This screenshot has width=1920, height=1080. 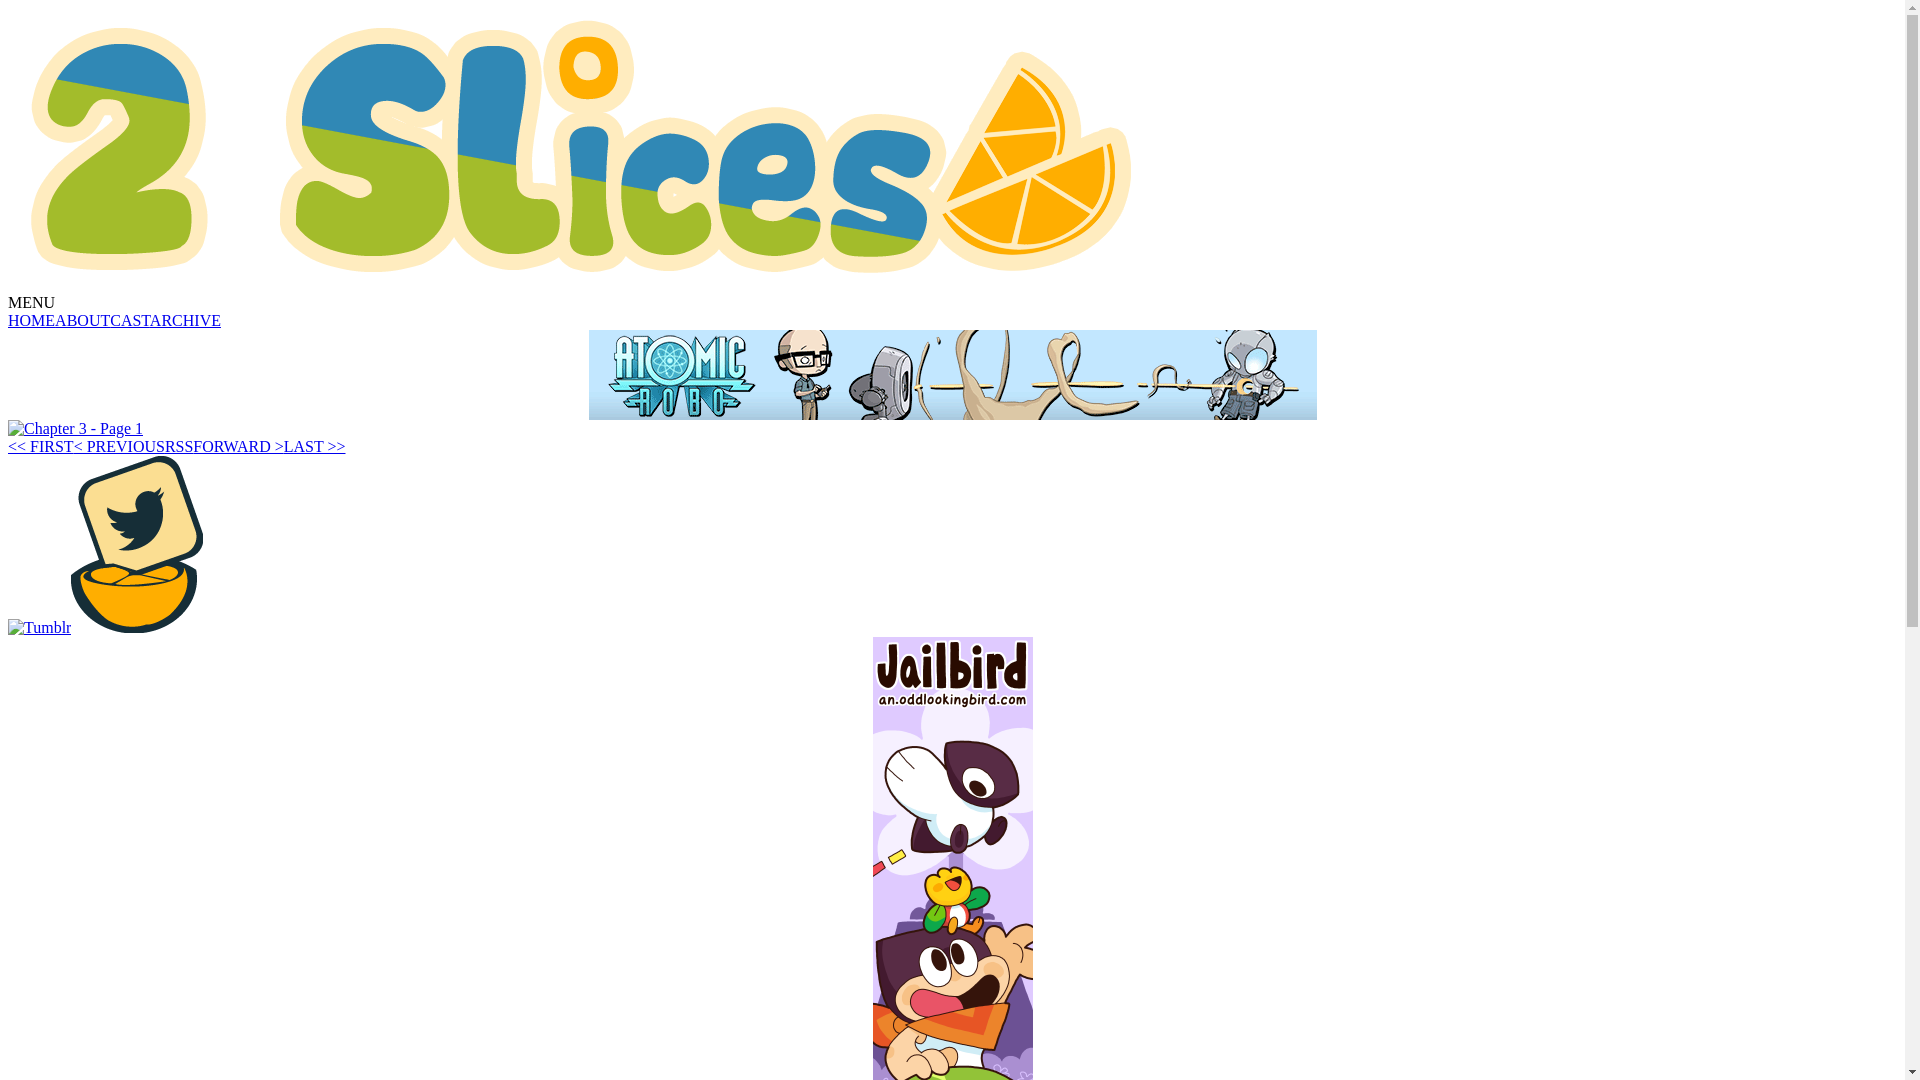 I want to click on CAST, so click(x=130, y=320).